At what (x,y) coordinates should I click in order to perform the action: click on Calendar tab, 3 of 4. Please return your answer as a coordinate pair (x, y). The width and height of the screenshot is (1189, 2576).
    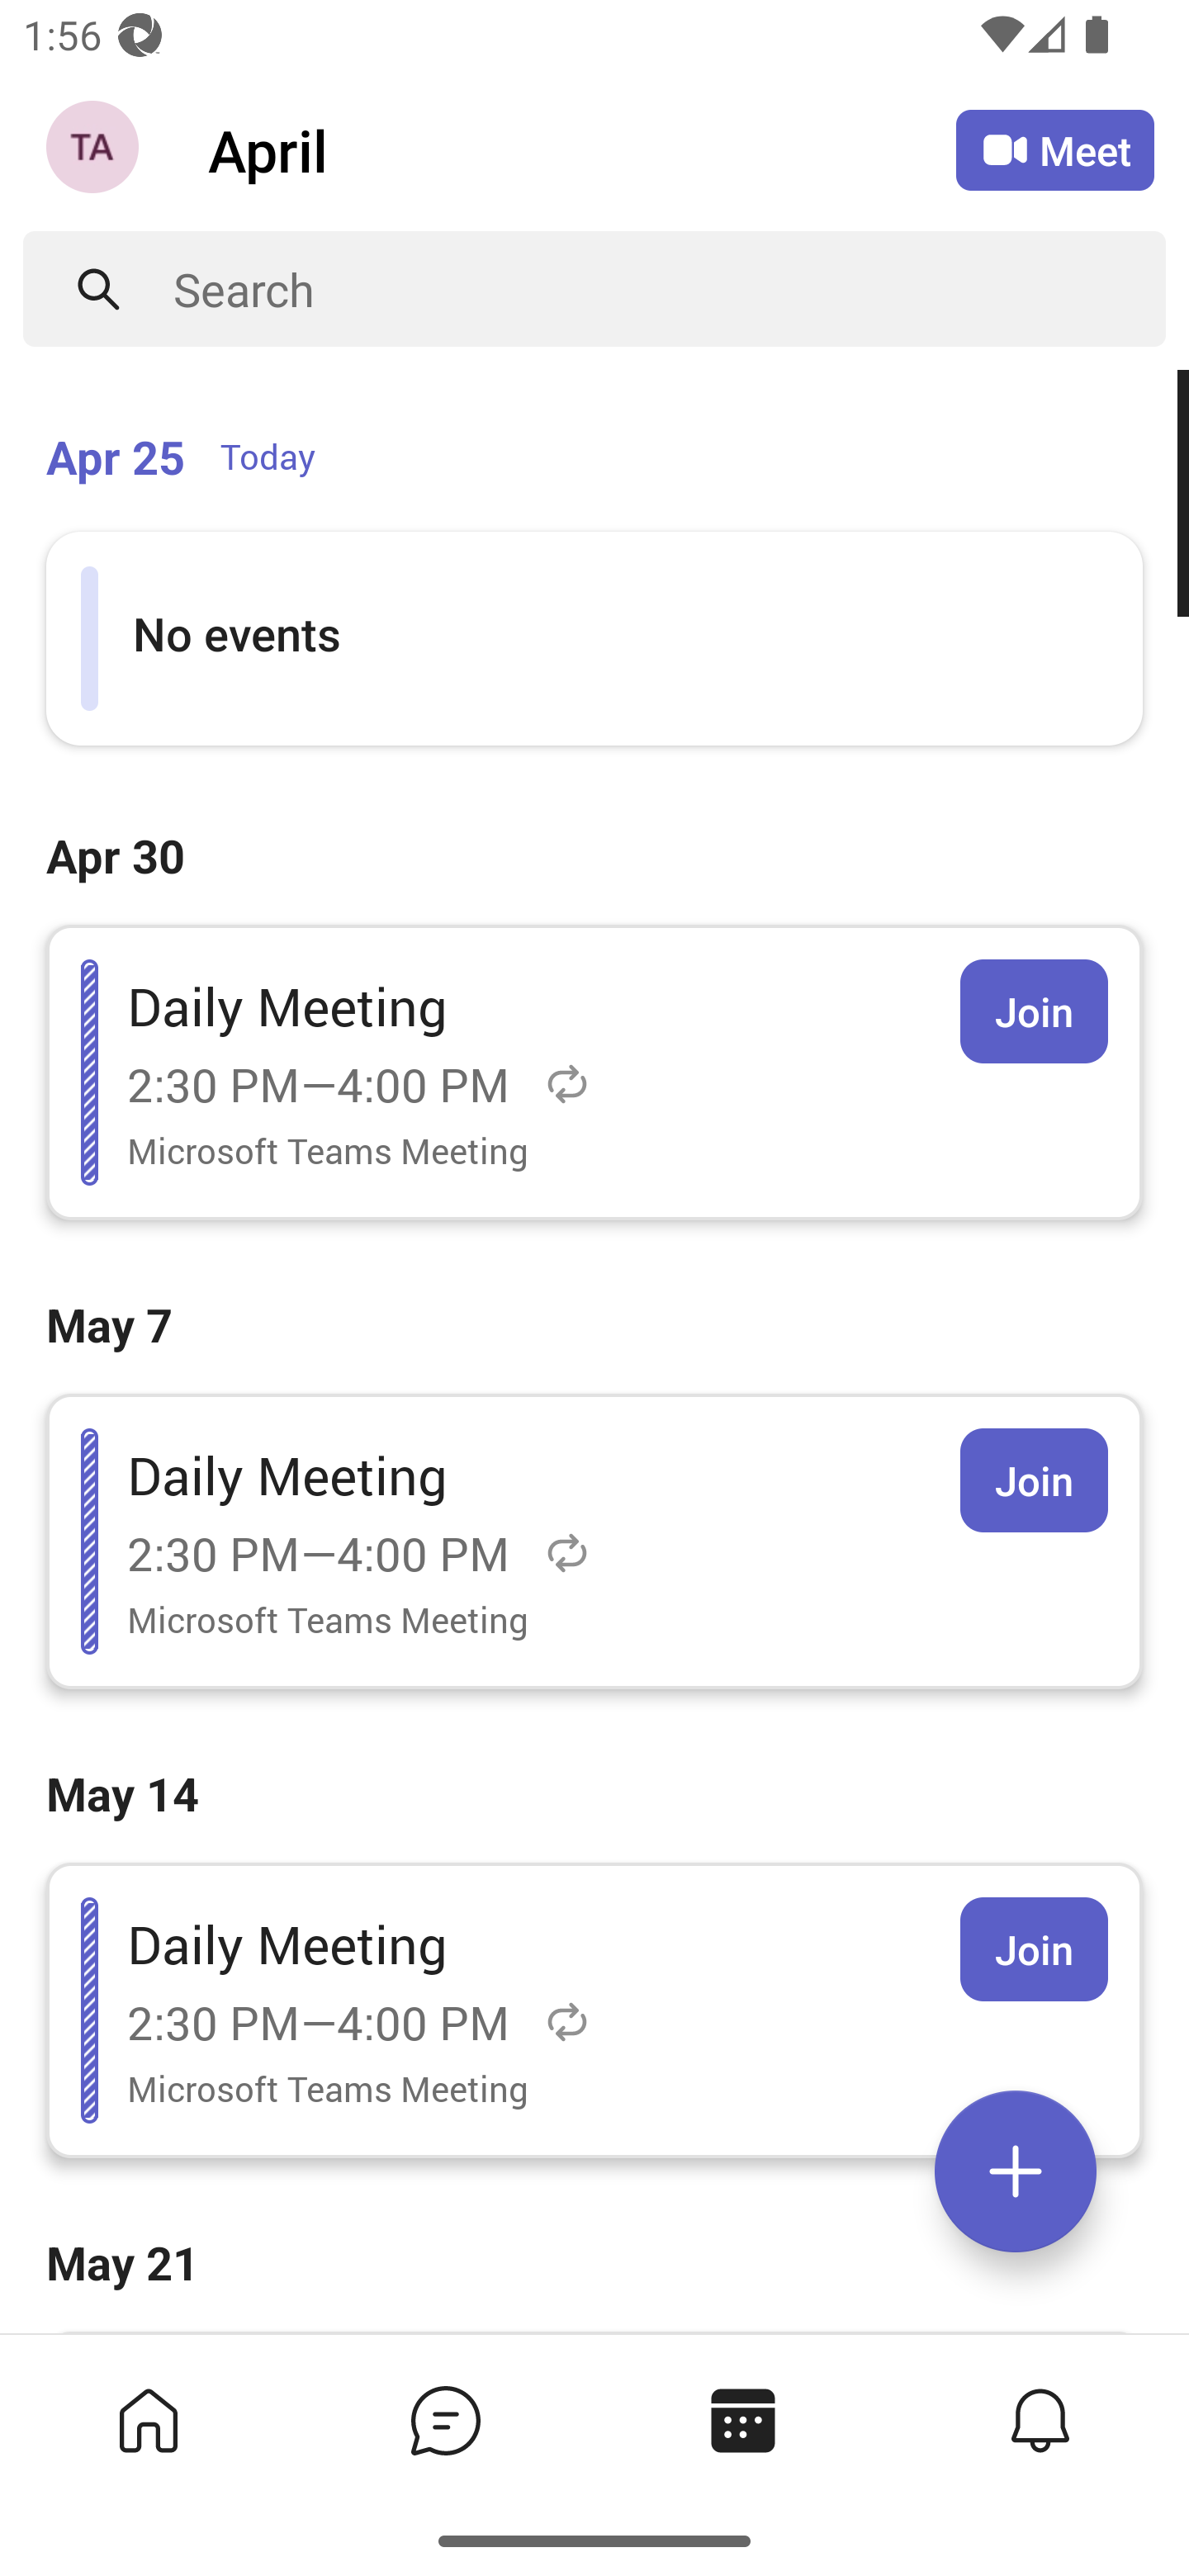
    Looking at the image, I should click on (743, 2419).